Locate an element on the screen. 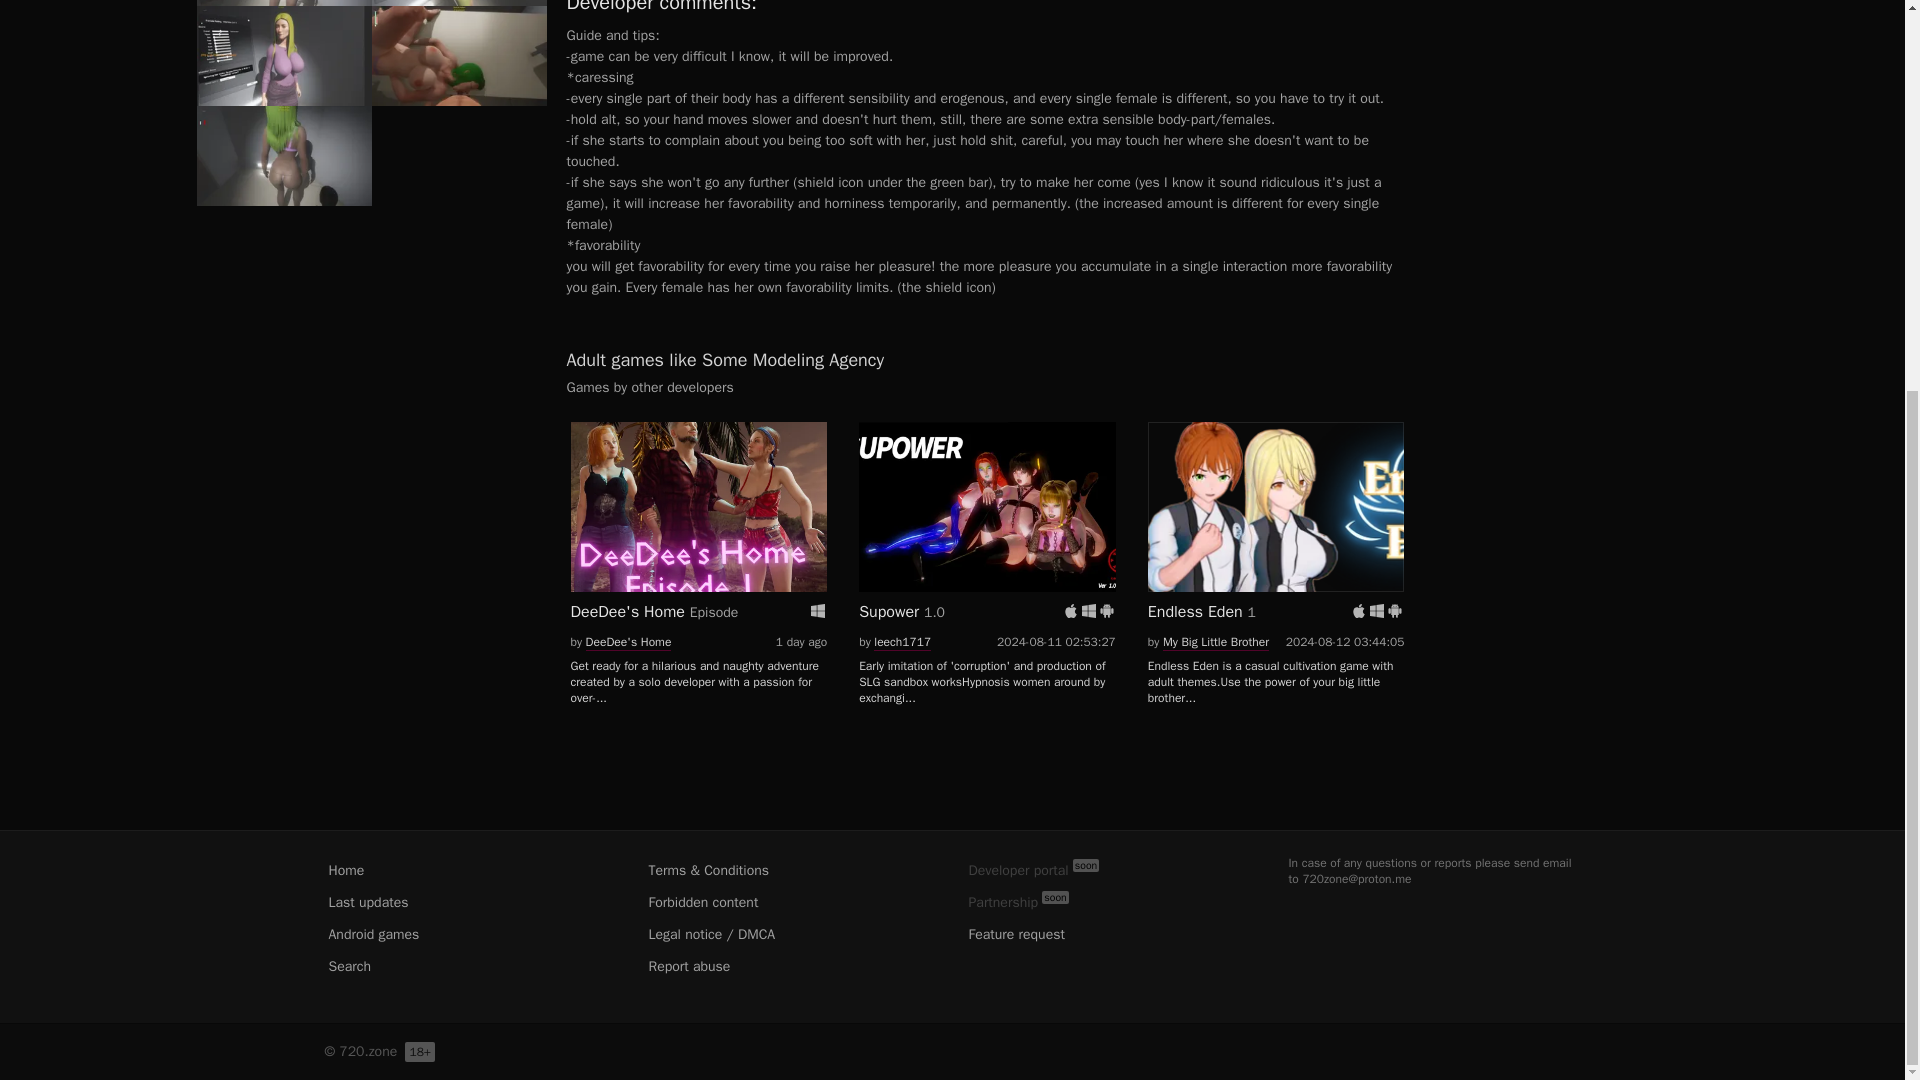  DeeDee's Home Episode is located at coordinates (698, 526).